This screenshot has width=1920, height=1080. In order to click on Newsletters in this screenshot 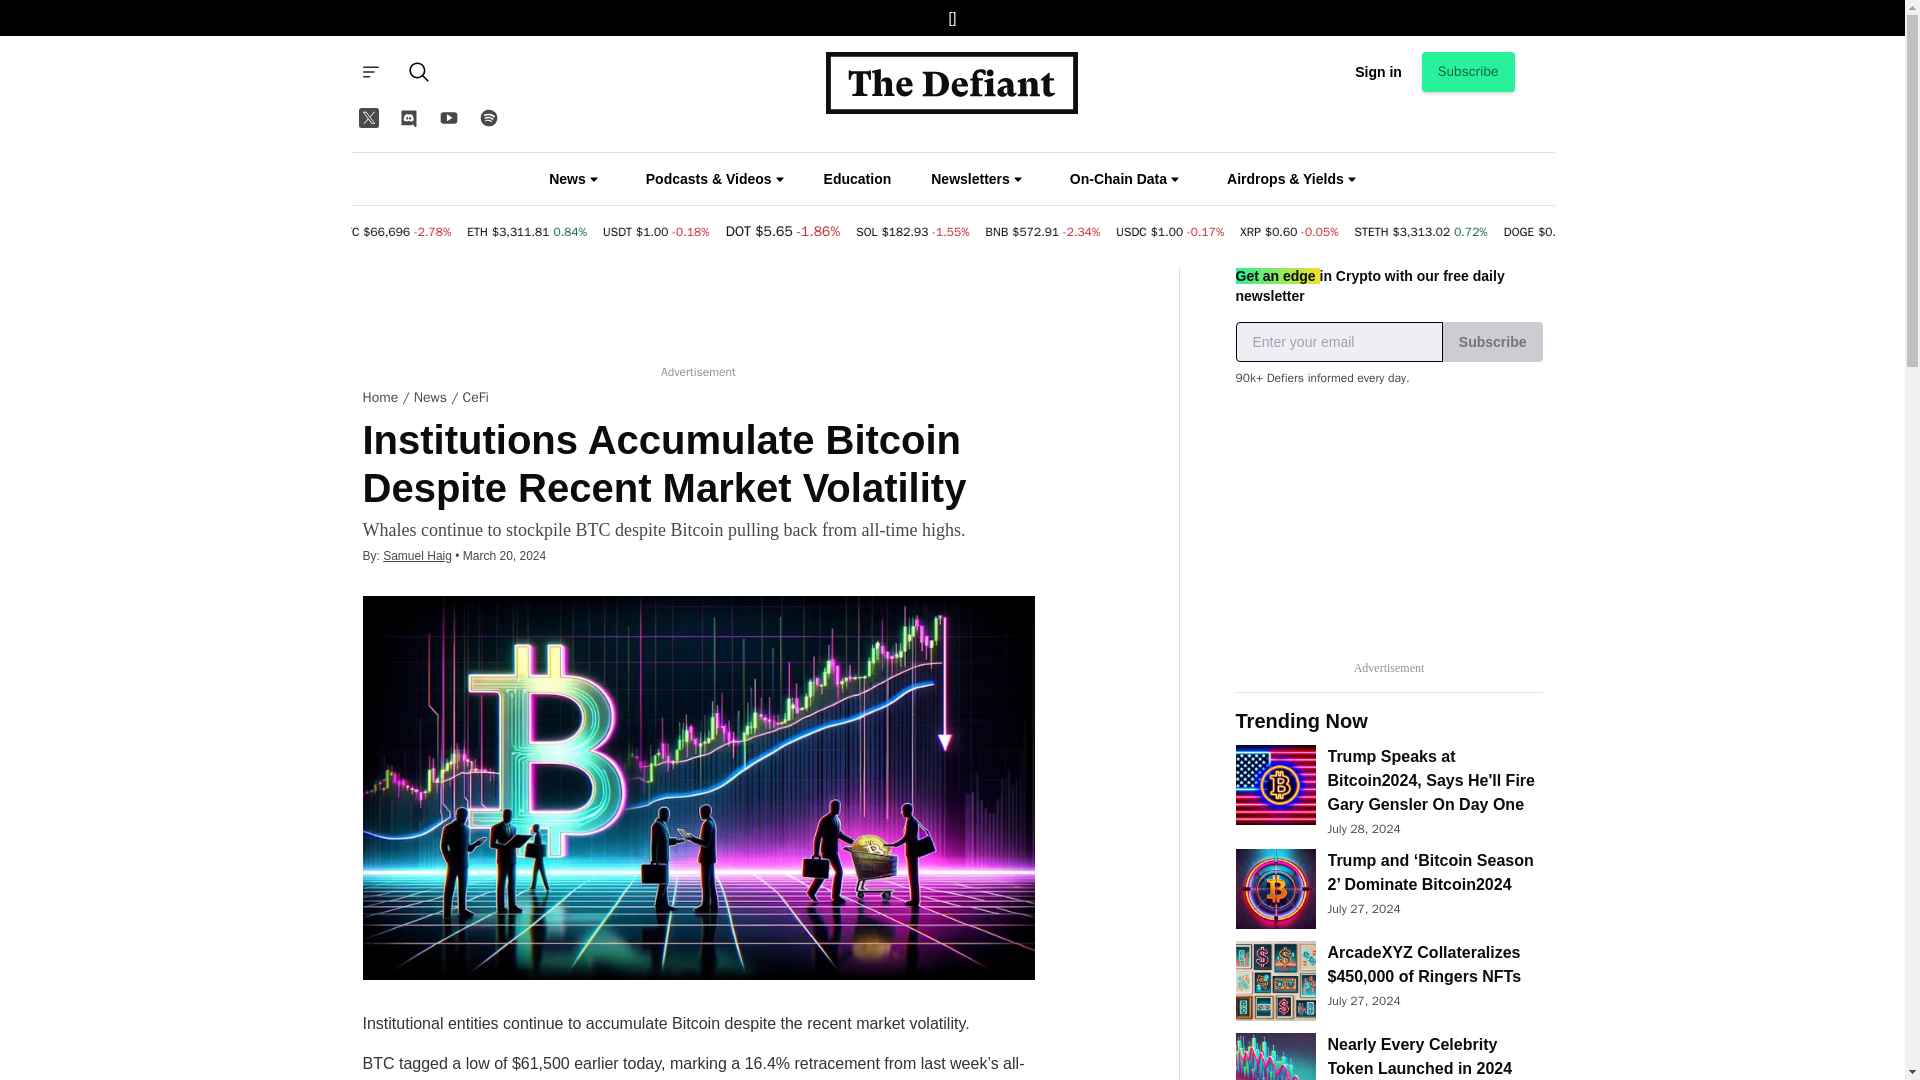, I will do `click(976, 178)`.